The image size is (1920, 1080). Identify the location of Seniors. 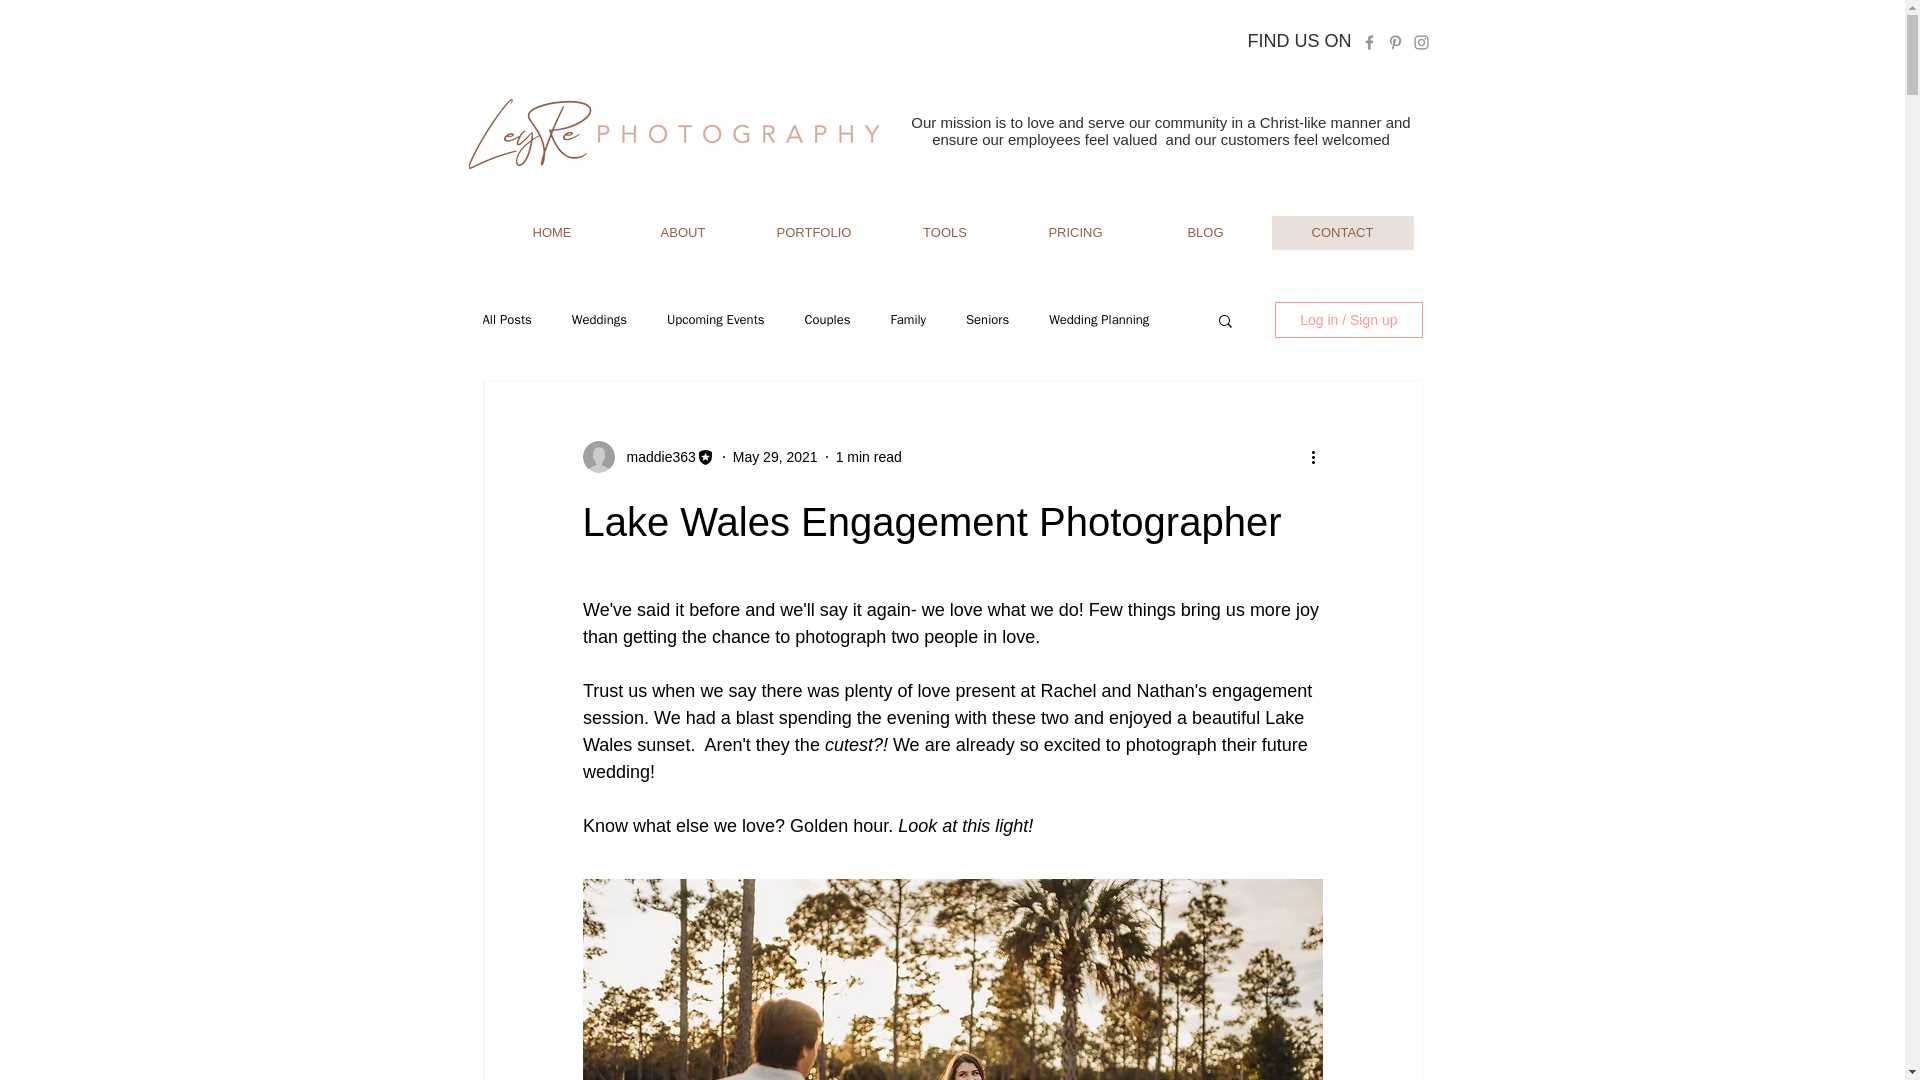
(987, 320).